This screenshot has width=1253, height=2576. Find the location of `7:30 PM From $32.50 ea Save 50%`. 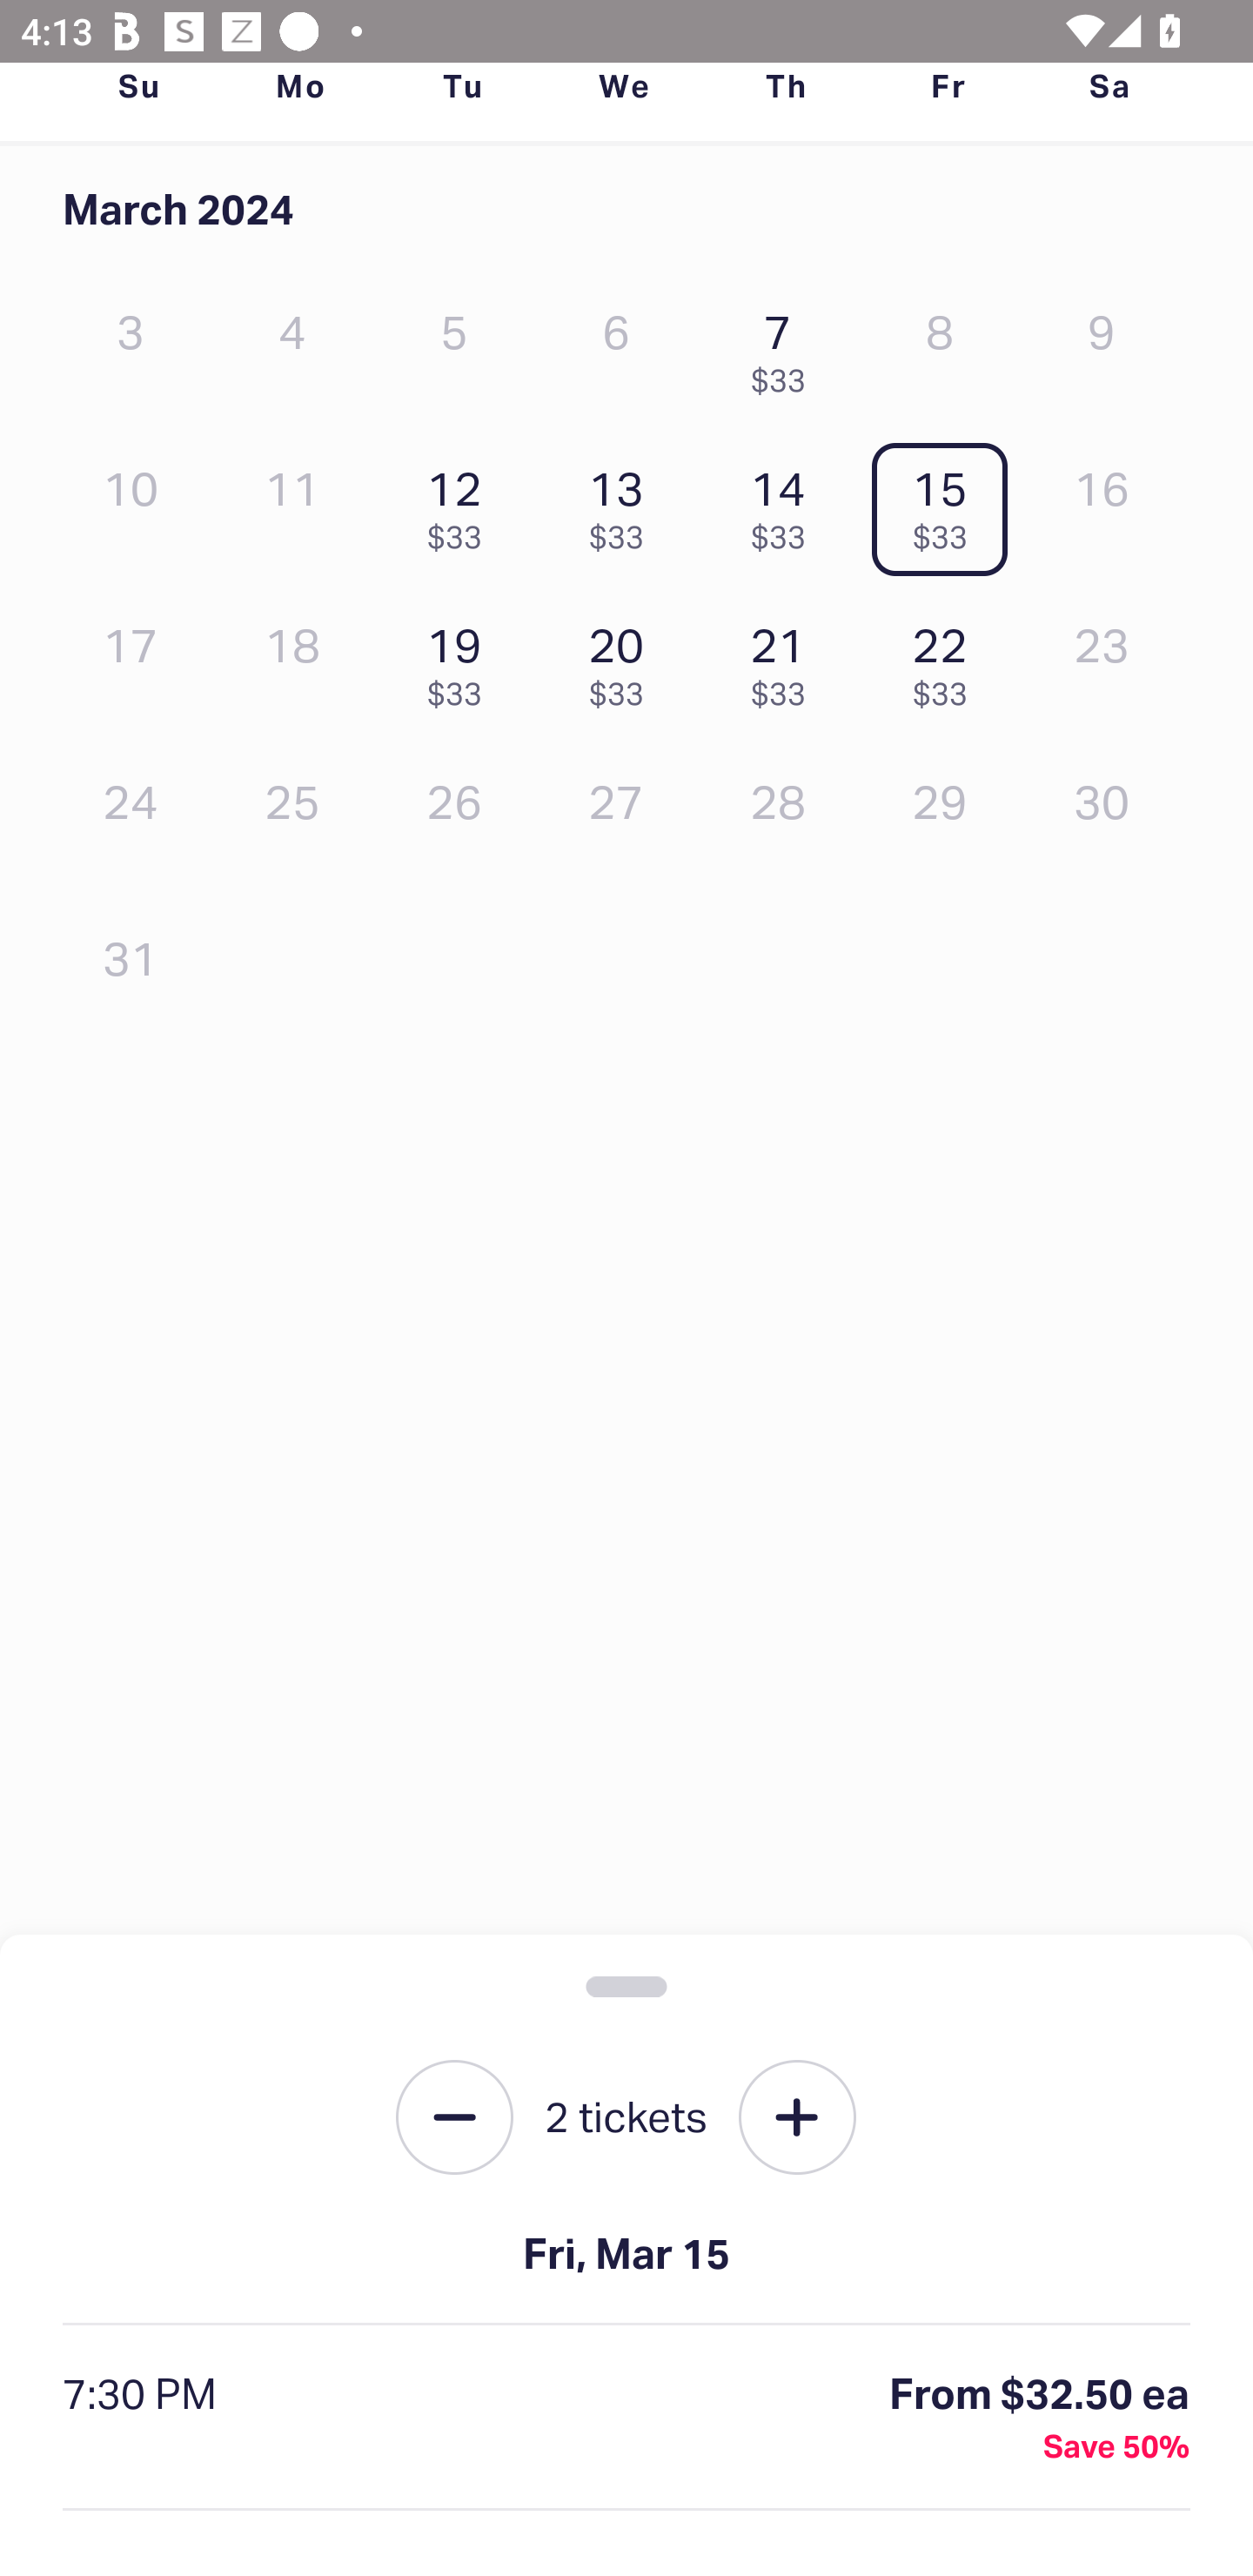

7:30 PM From $32.50 ea Save 50% is located at coordinates (626, 2418).